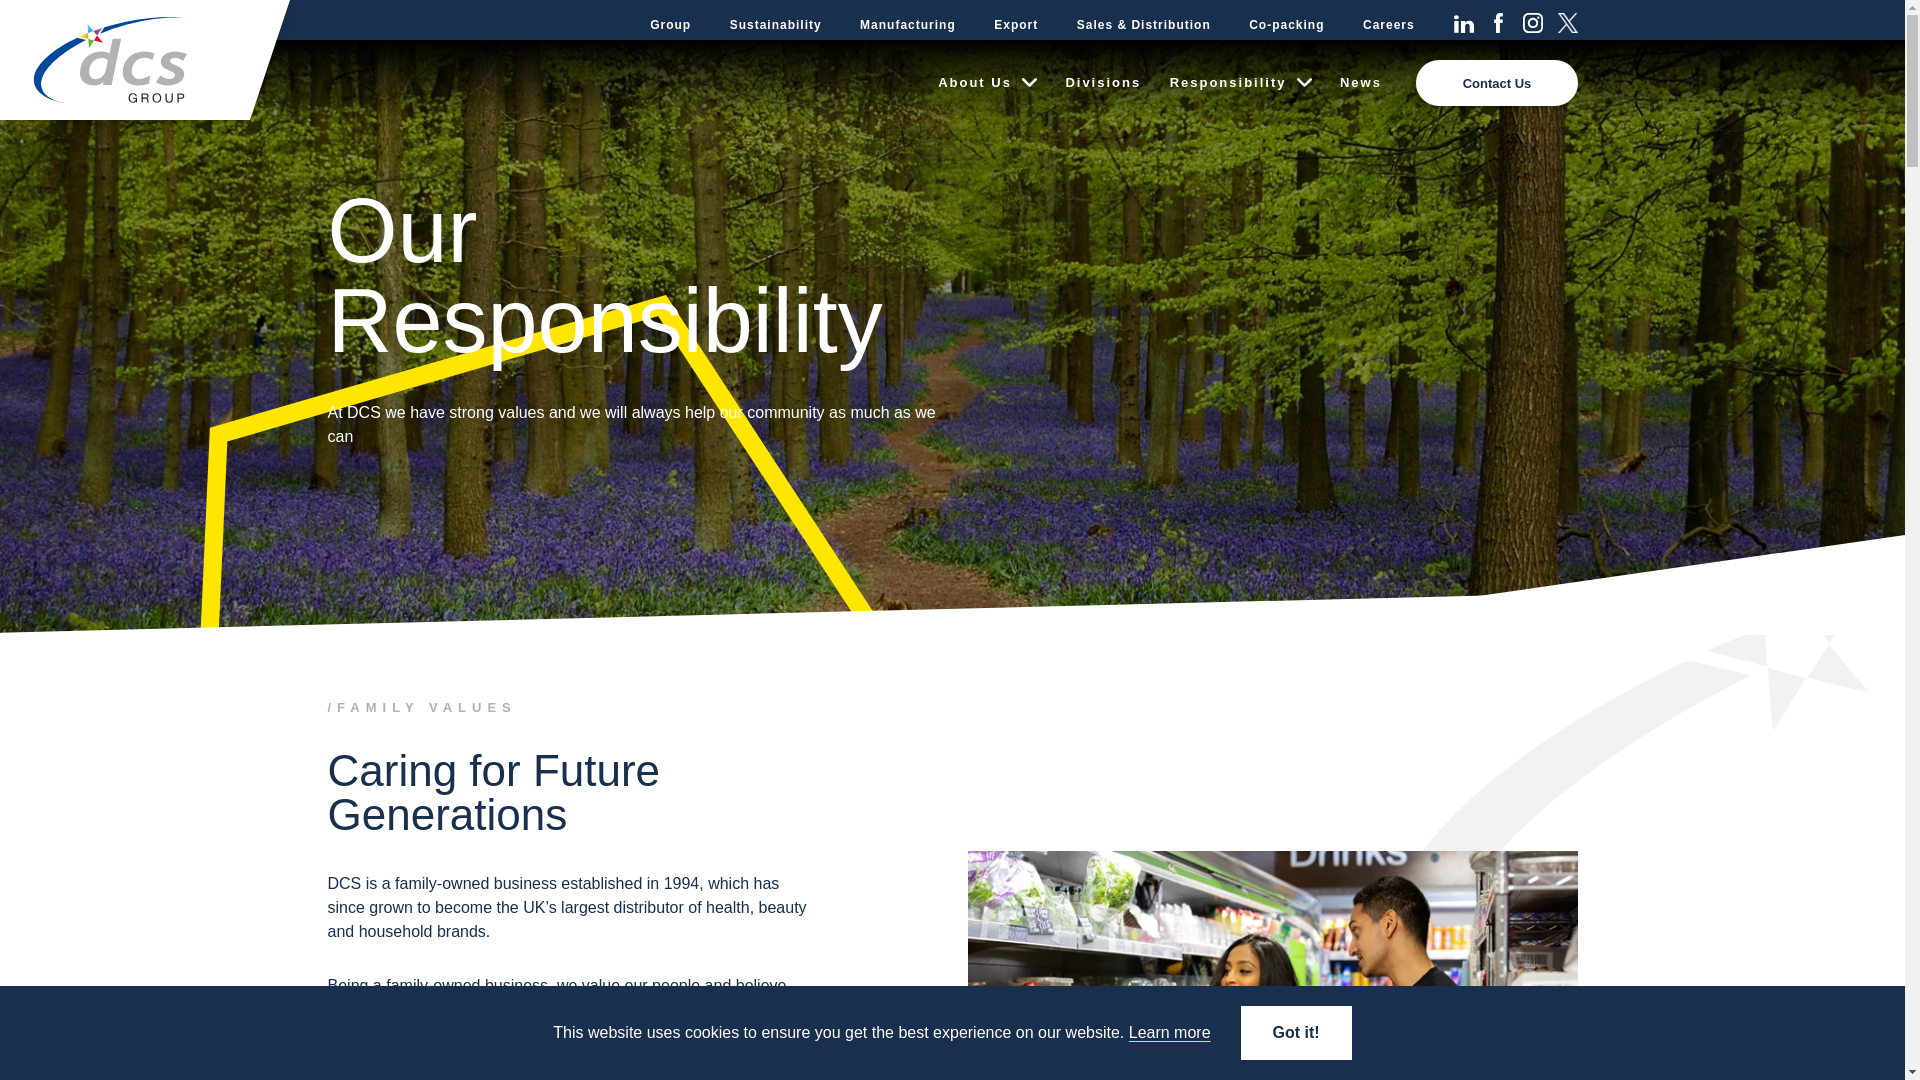 This screenshot has height=1080, width=1920. What do you see at coordinates (670, 24) in the screenshot?
I see `Group` at bounding box center [670, 24].